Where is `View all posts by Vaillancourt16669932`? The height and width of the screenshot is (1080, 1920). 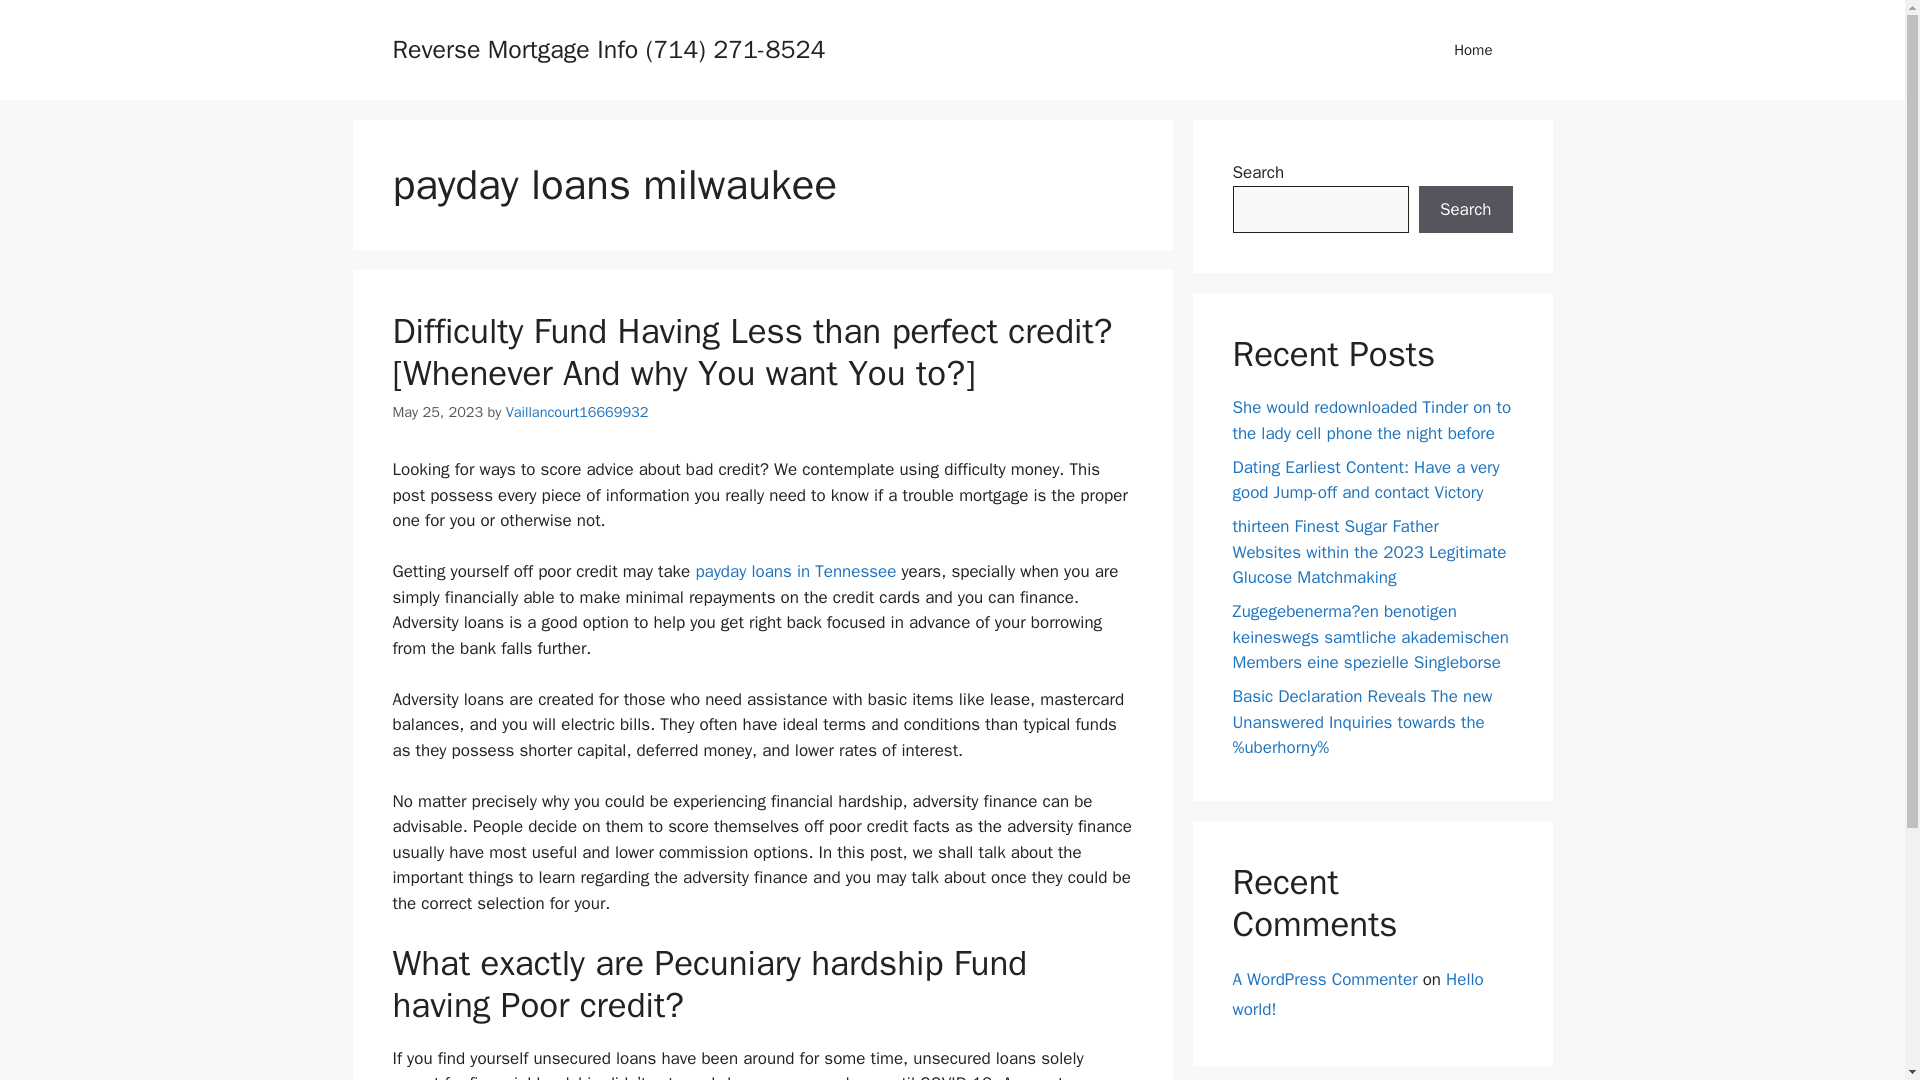 View all posts by Vaillancourt16669932 is located at coordinates (577, 412).